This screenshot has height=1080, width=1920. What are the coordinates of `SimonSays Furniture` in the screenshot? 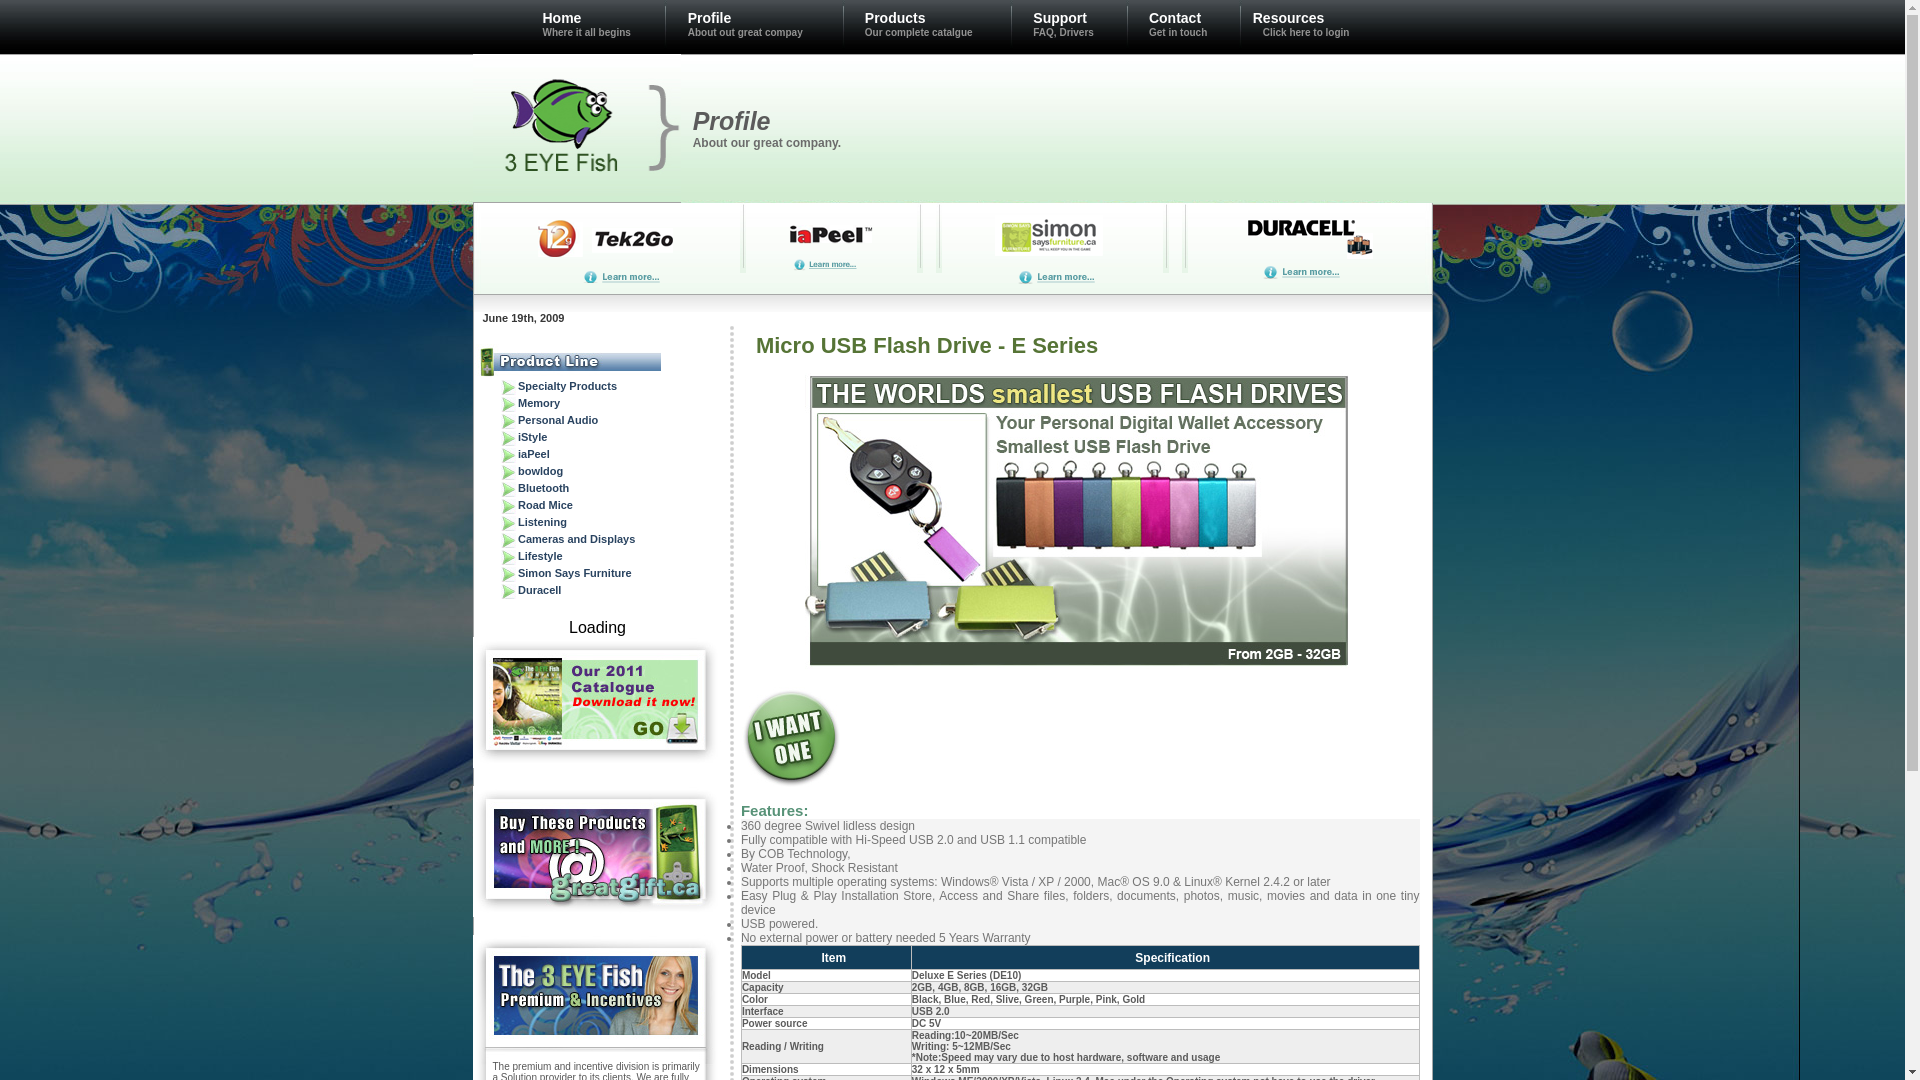 It's located at (1052, 278).